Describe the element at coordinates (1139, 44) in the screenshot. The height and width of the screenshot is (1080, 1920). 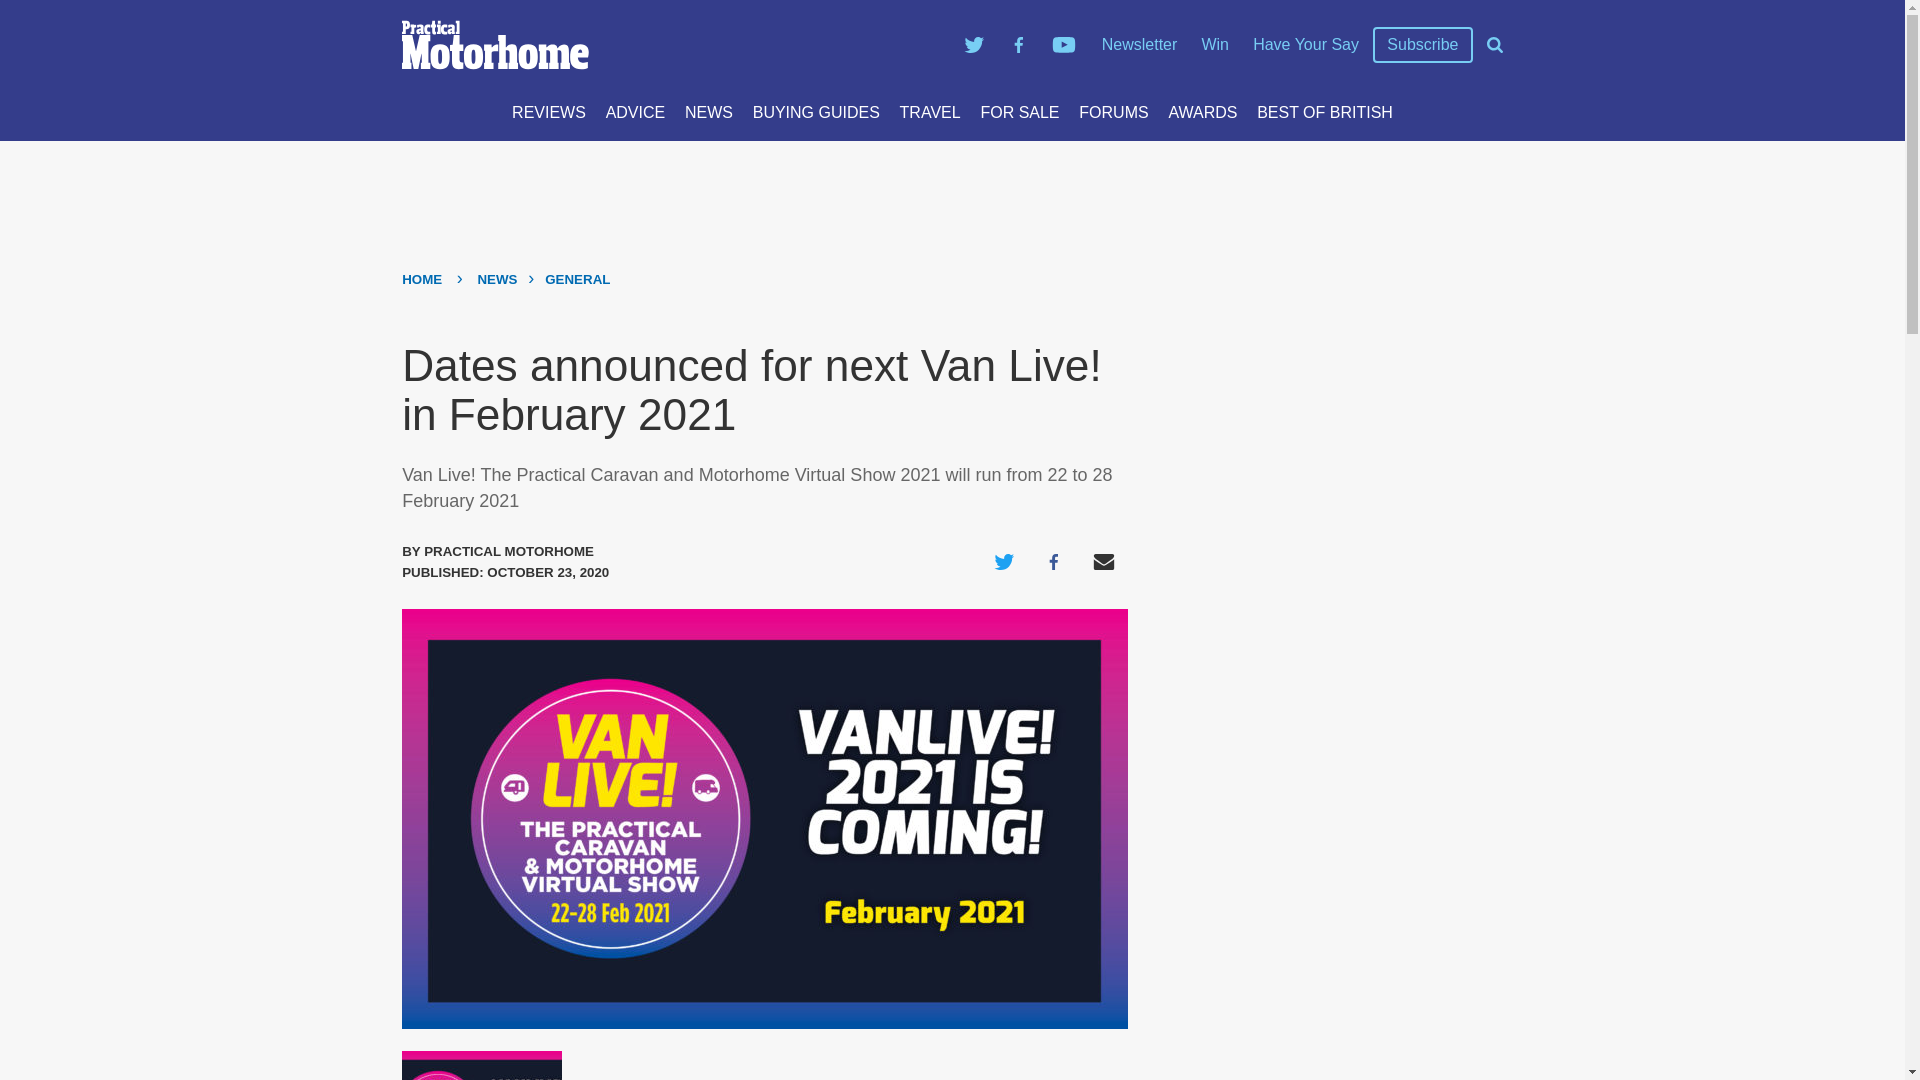
I see `Newsletter` at that location.